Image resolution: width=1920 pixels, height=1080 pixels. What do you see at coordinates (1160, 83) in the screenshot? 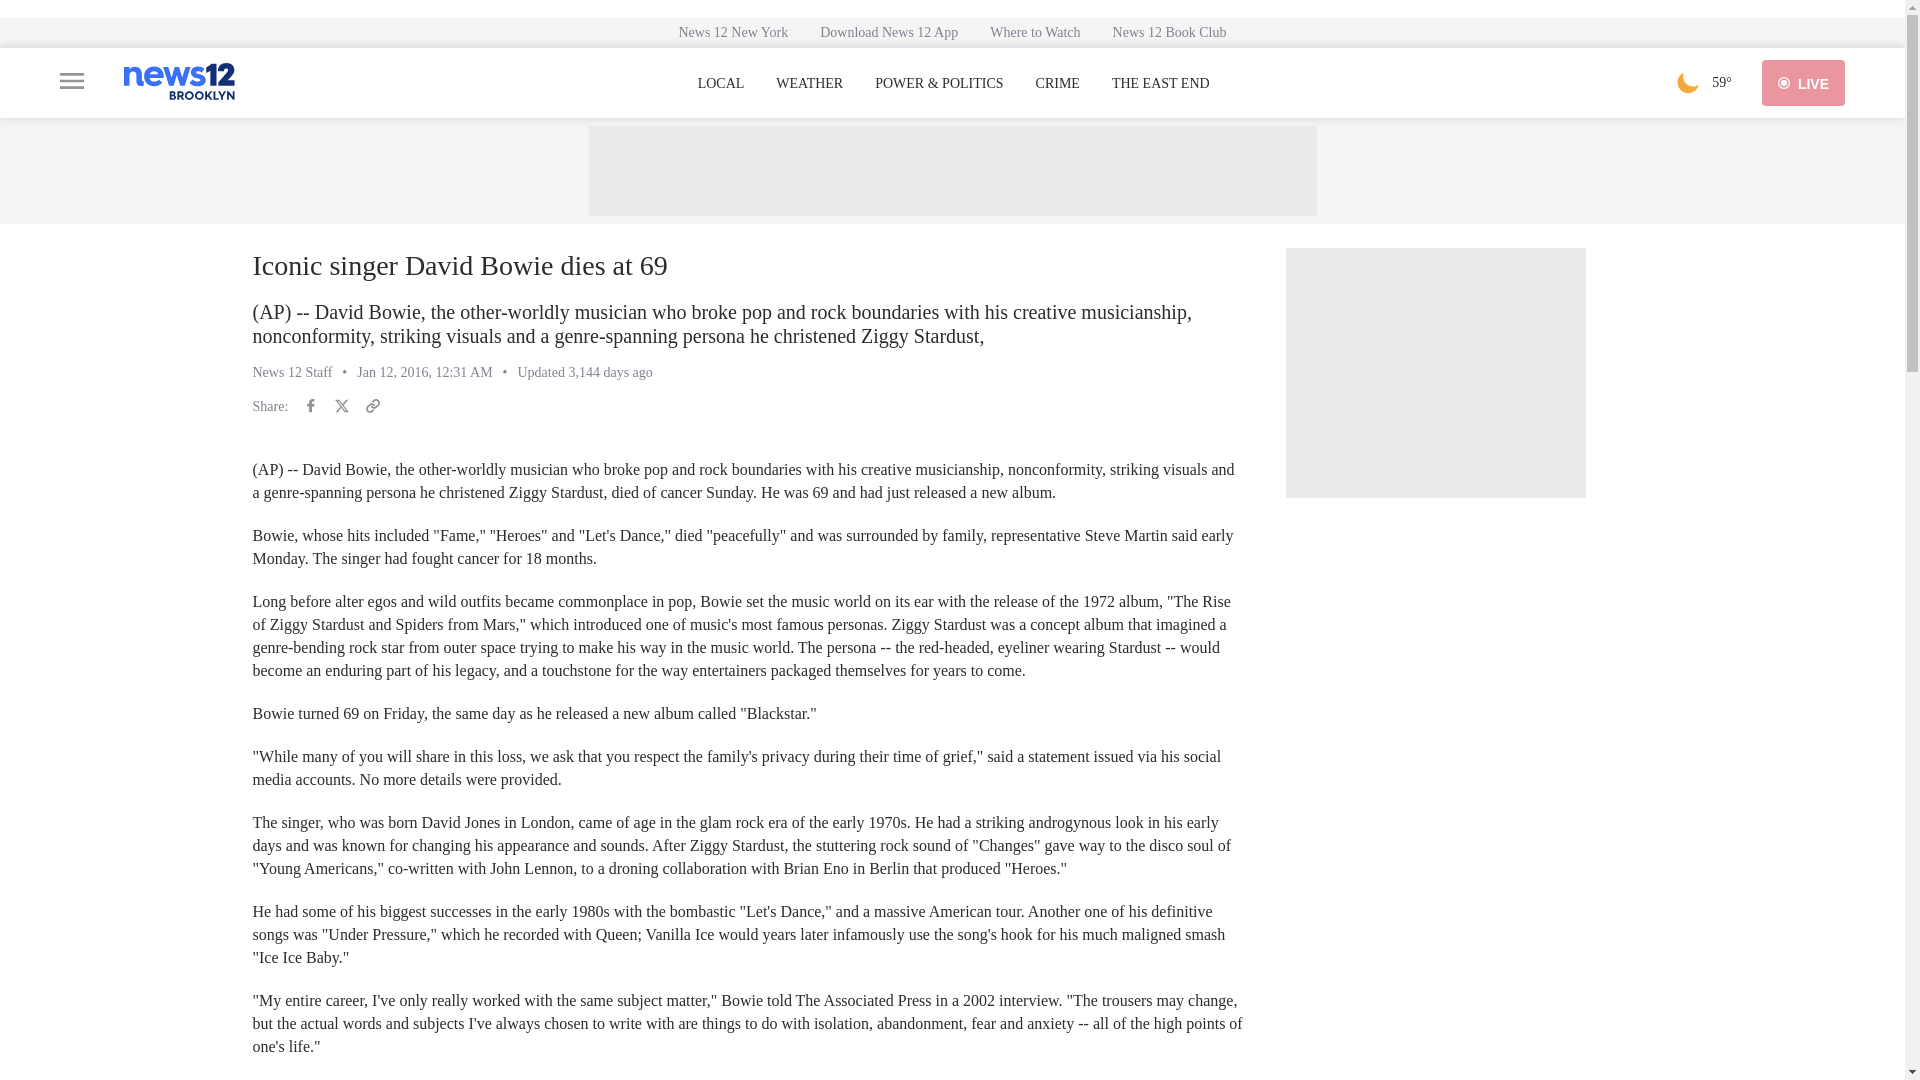
I see `THE EAST END` at bounding box center [1160, 83].